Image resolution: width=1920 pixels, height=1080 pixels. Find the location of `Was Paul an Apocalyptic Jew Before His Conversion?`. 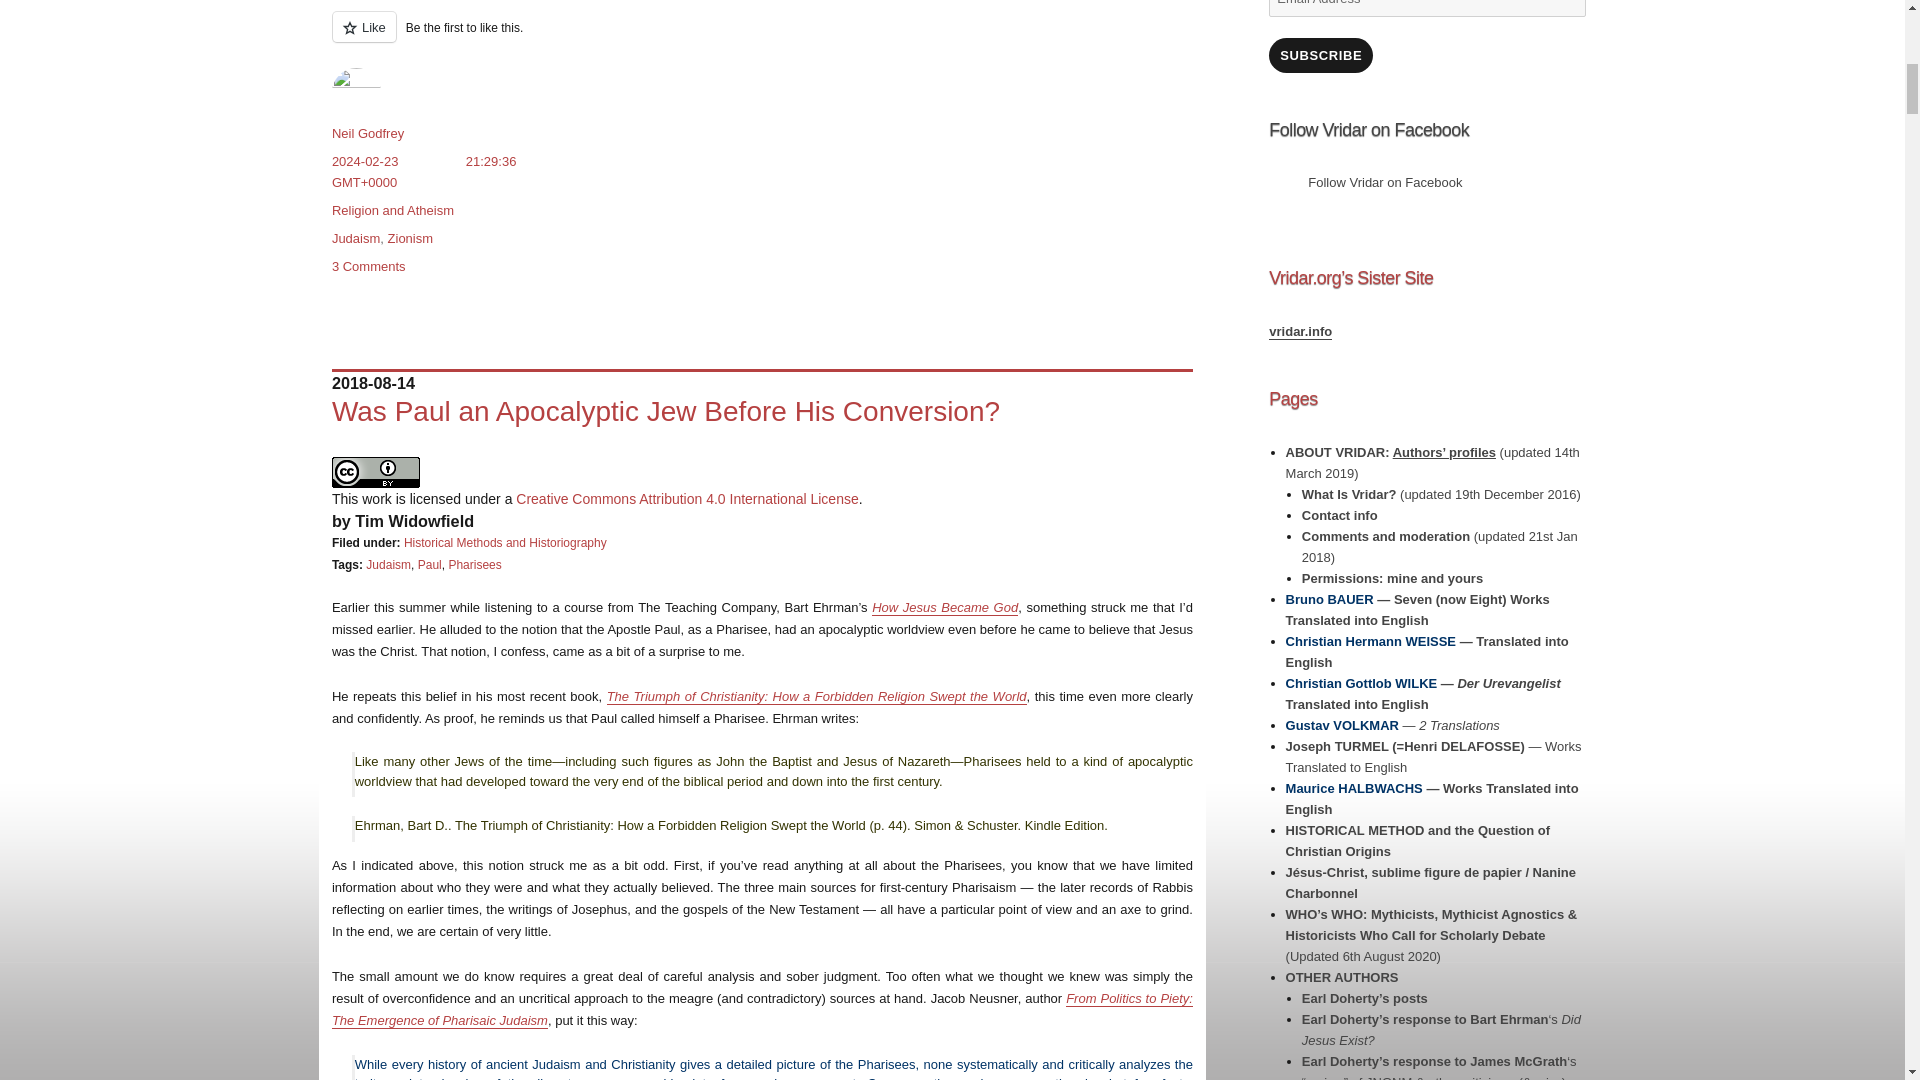

Was Paul an Apocalyptic Jew Before His Conversion? is located at coordinates (666, 411).